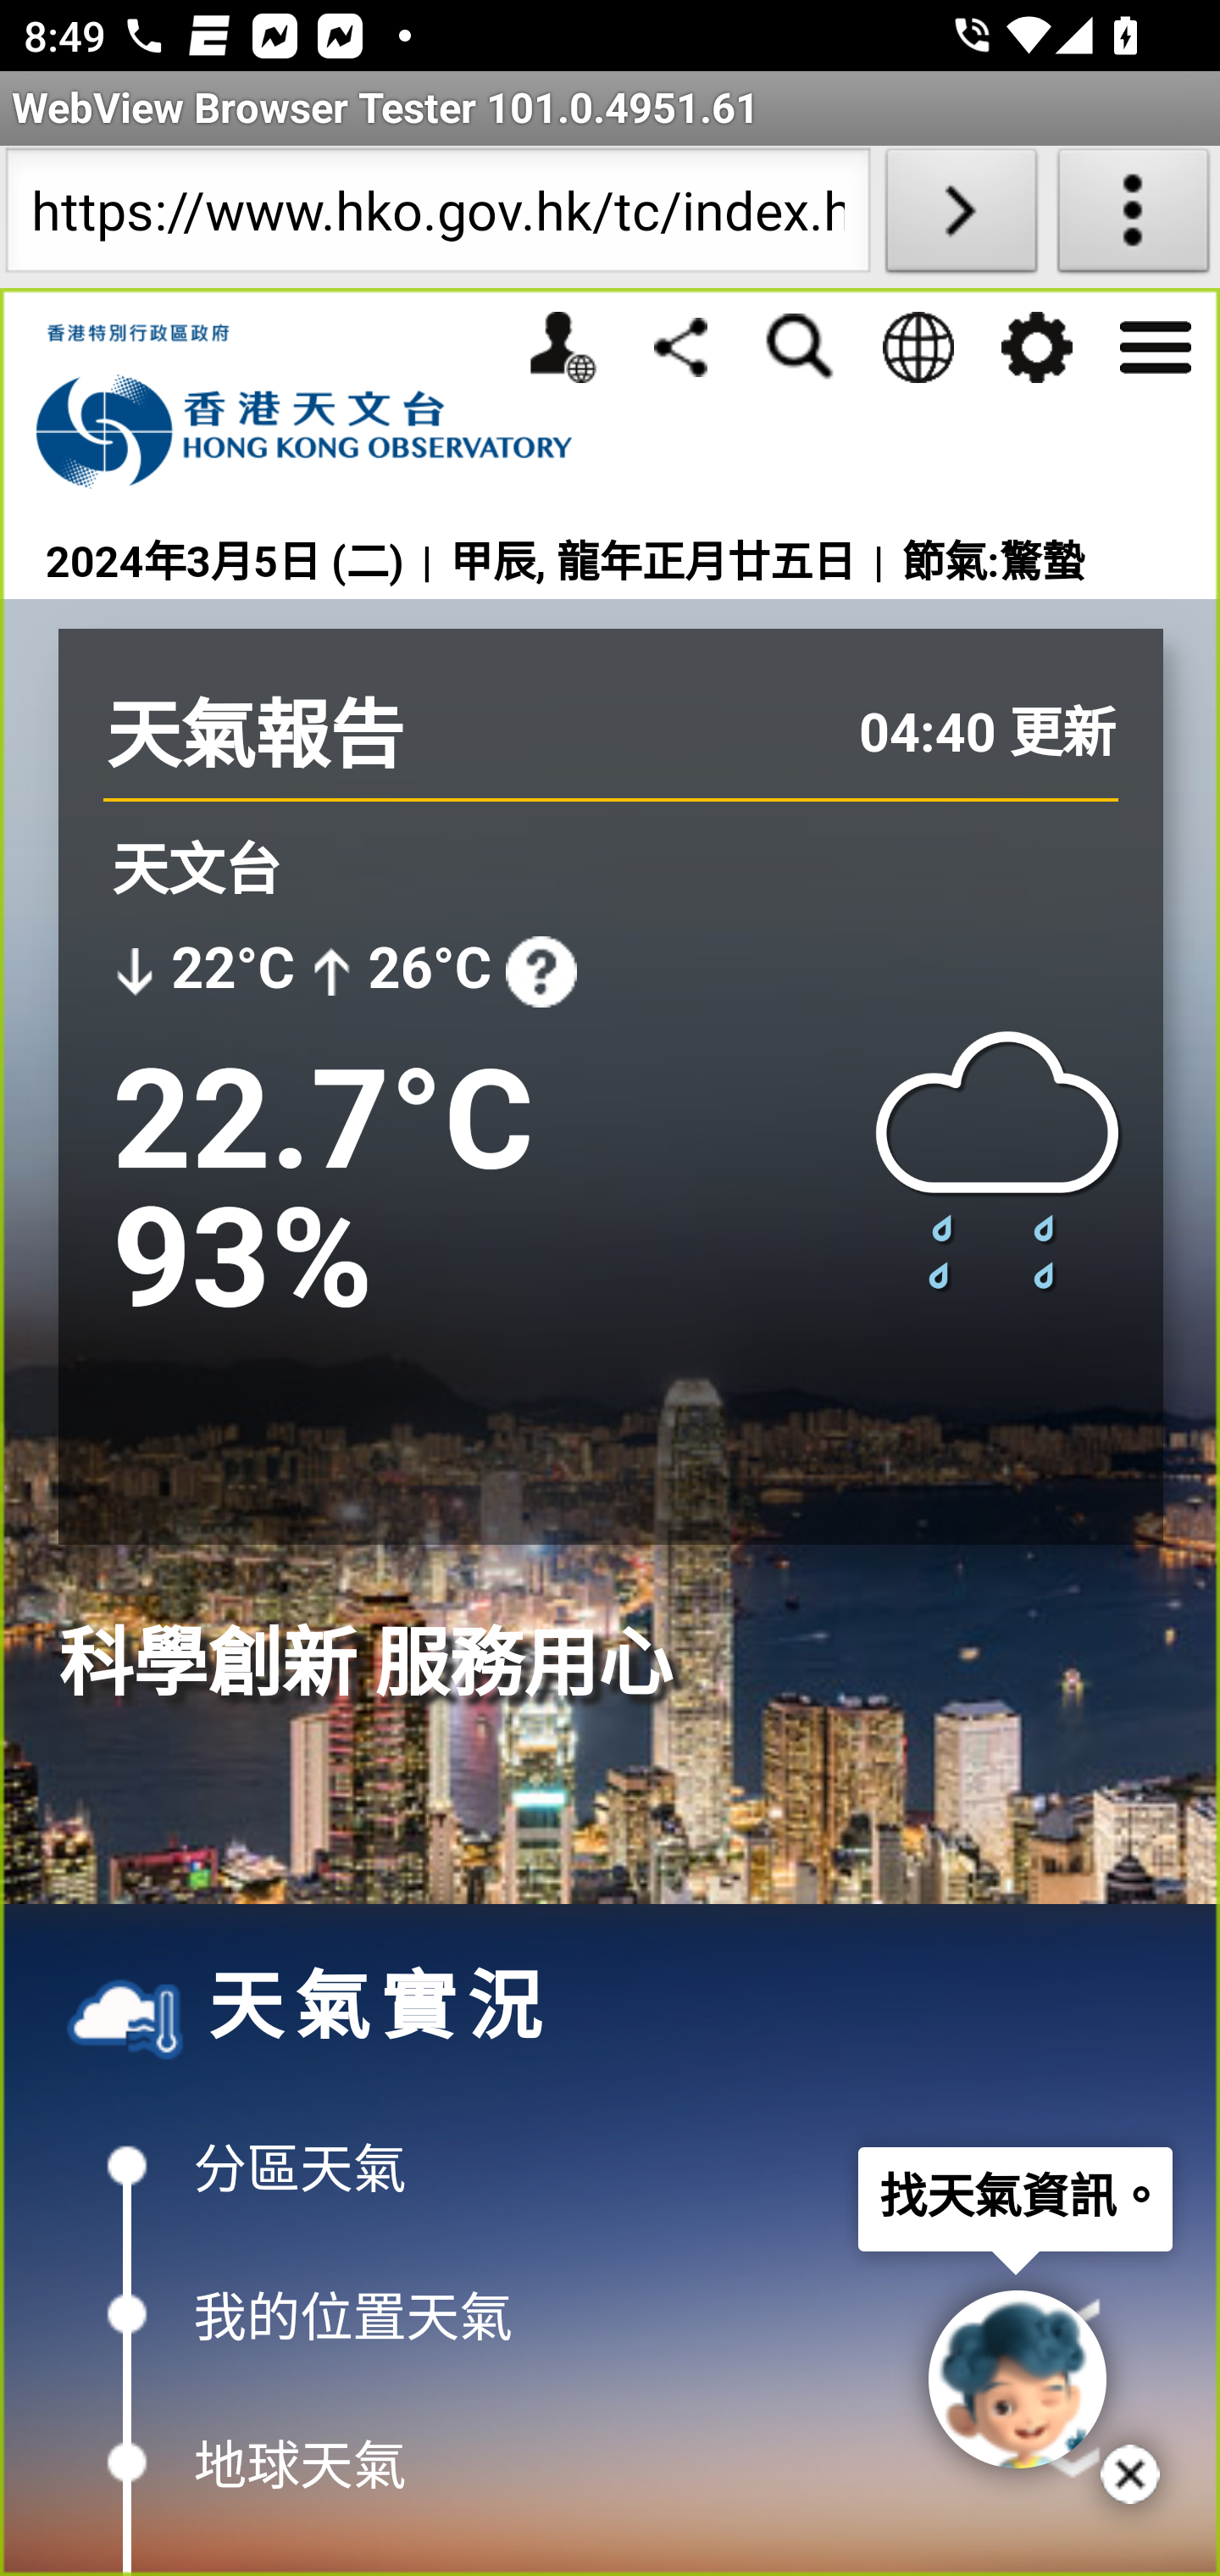  What do you see at coordinates (561, 347) in the screenshot?
I see `個人版網站 個人版網站` at bounding box center [561, 347].